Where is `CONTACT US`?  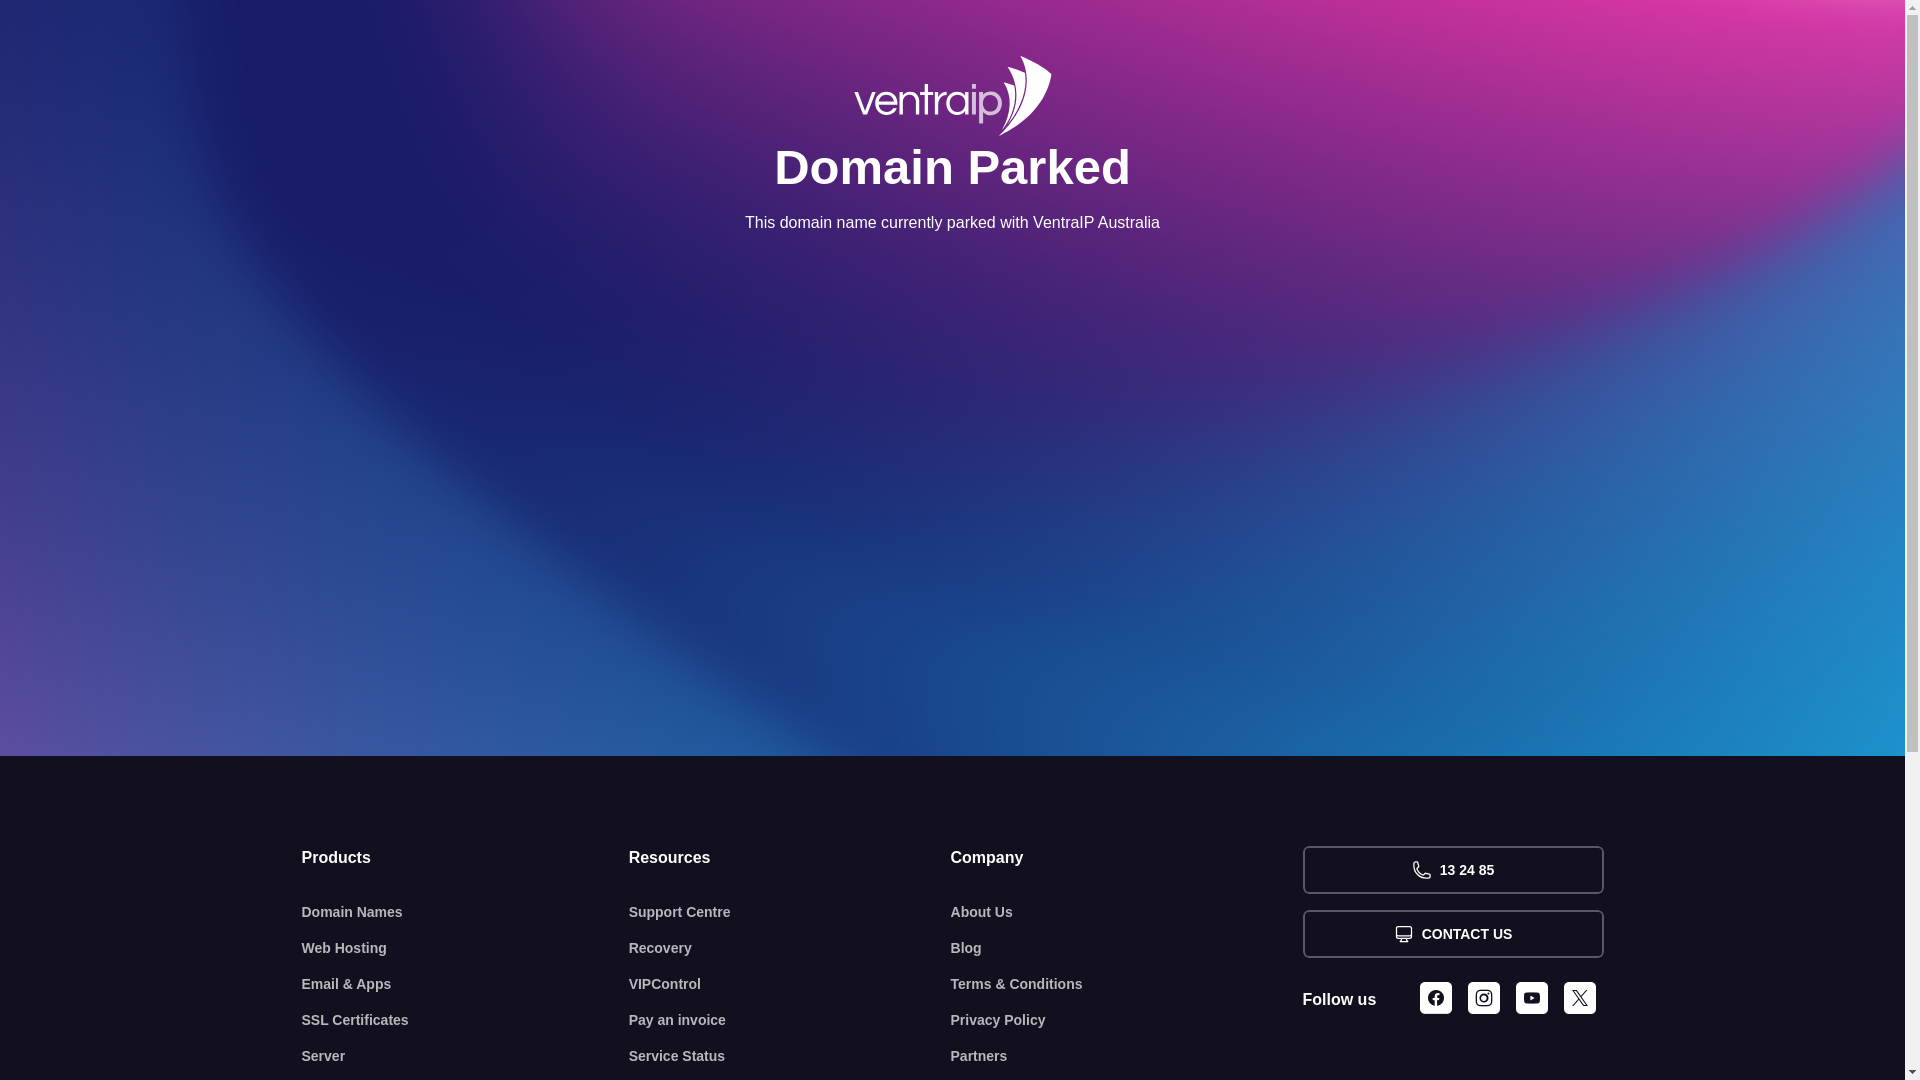
CONTACT US is located at coordinates (1452, 934).